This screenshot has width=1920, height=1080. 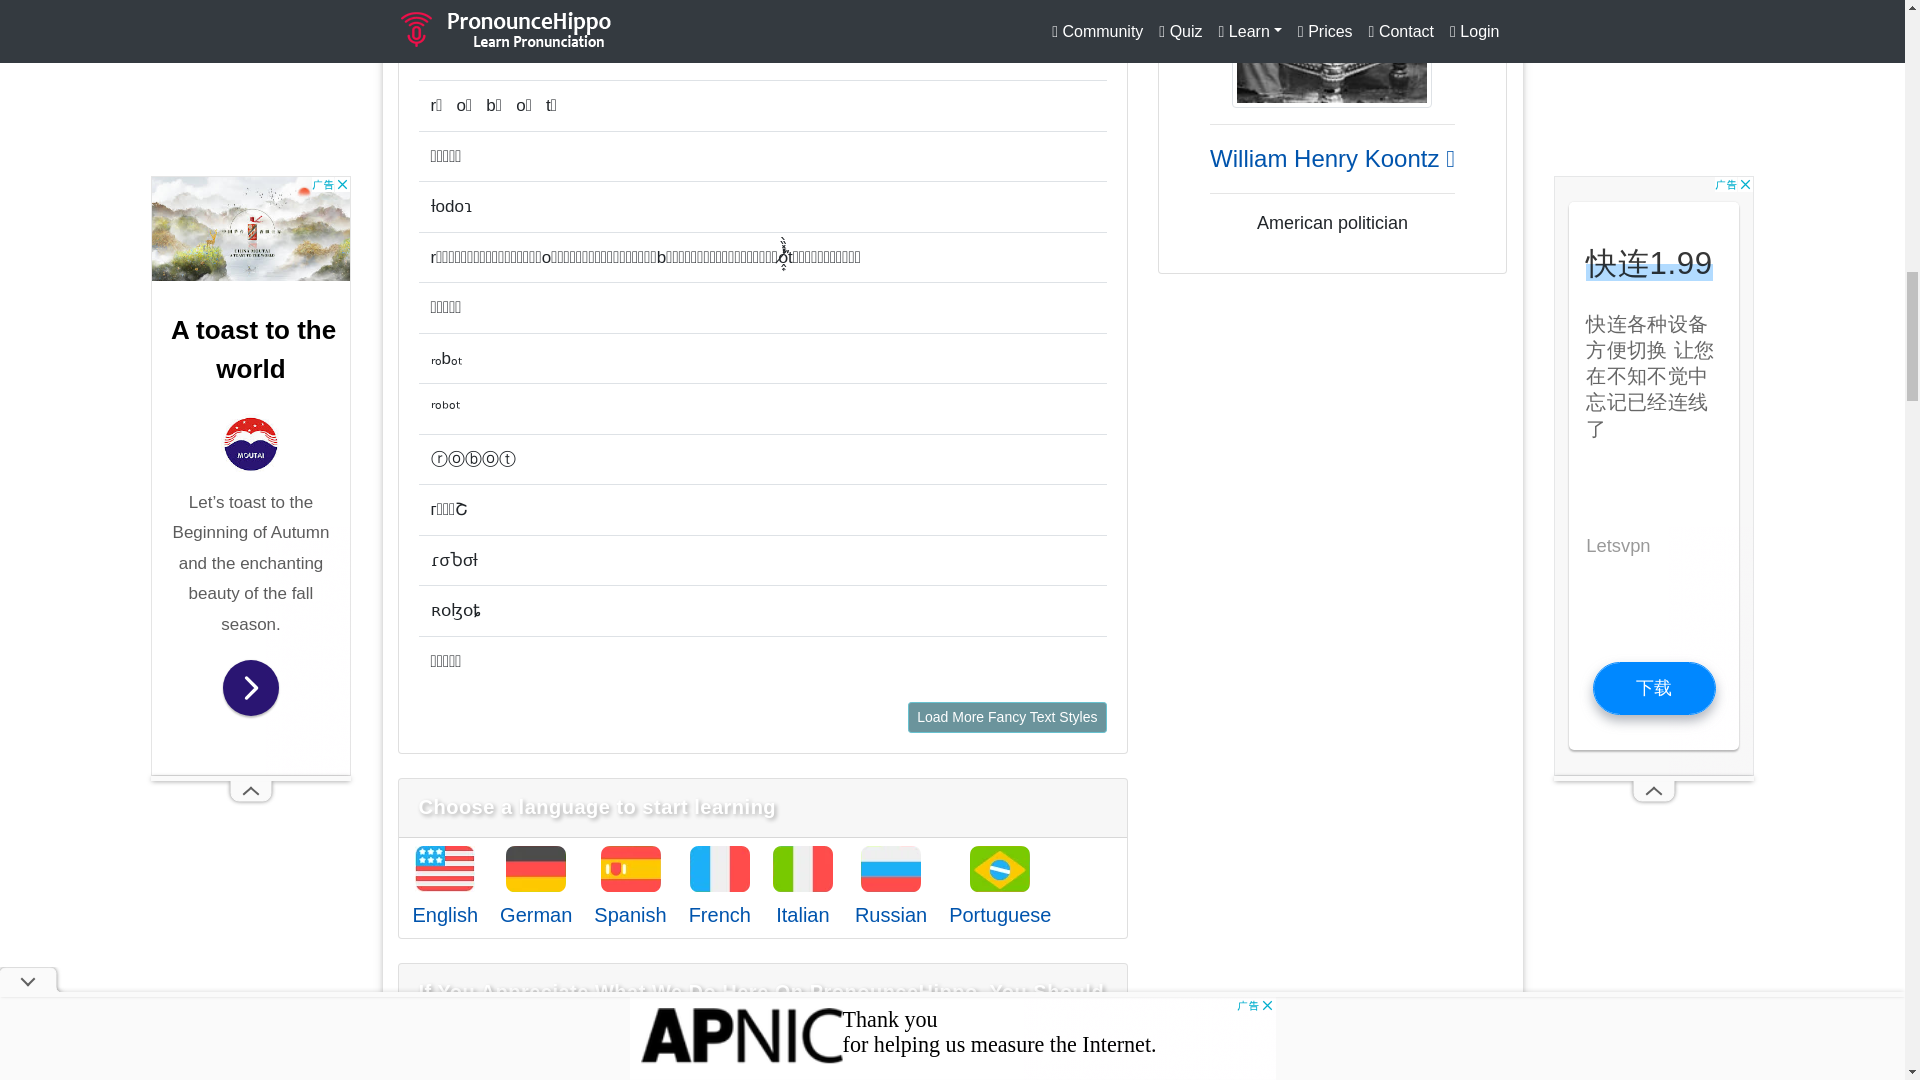 What do you see at coordinates (720, 914) in the screenshot?
I see `French` at bounding box center [720, 914].